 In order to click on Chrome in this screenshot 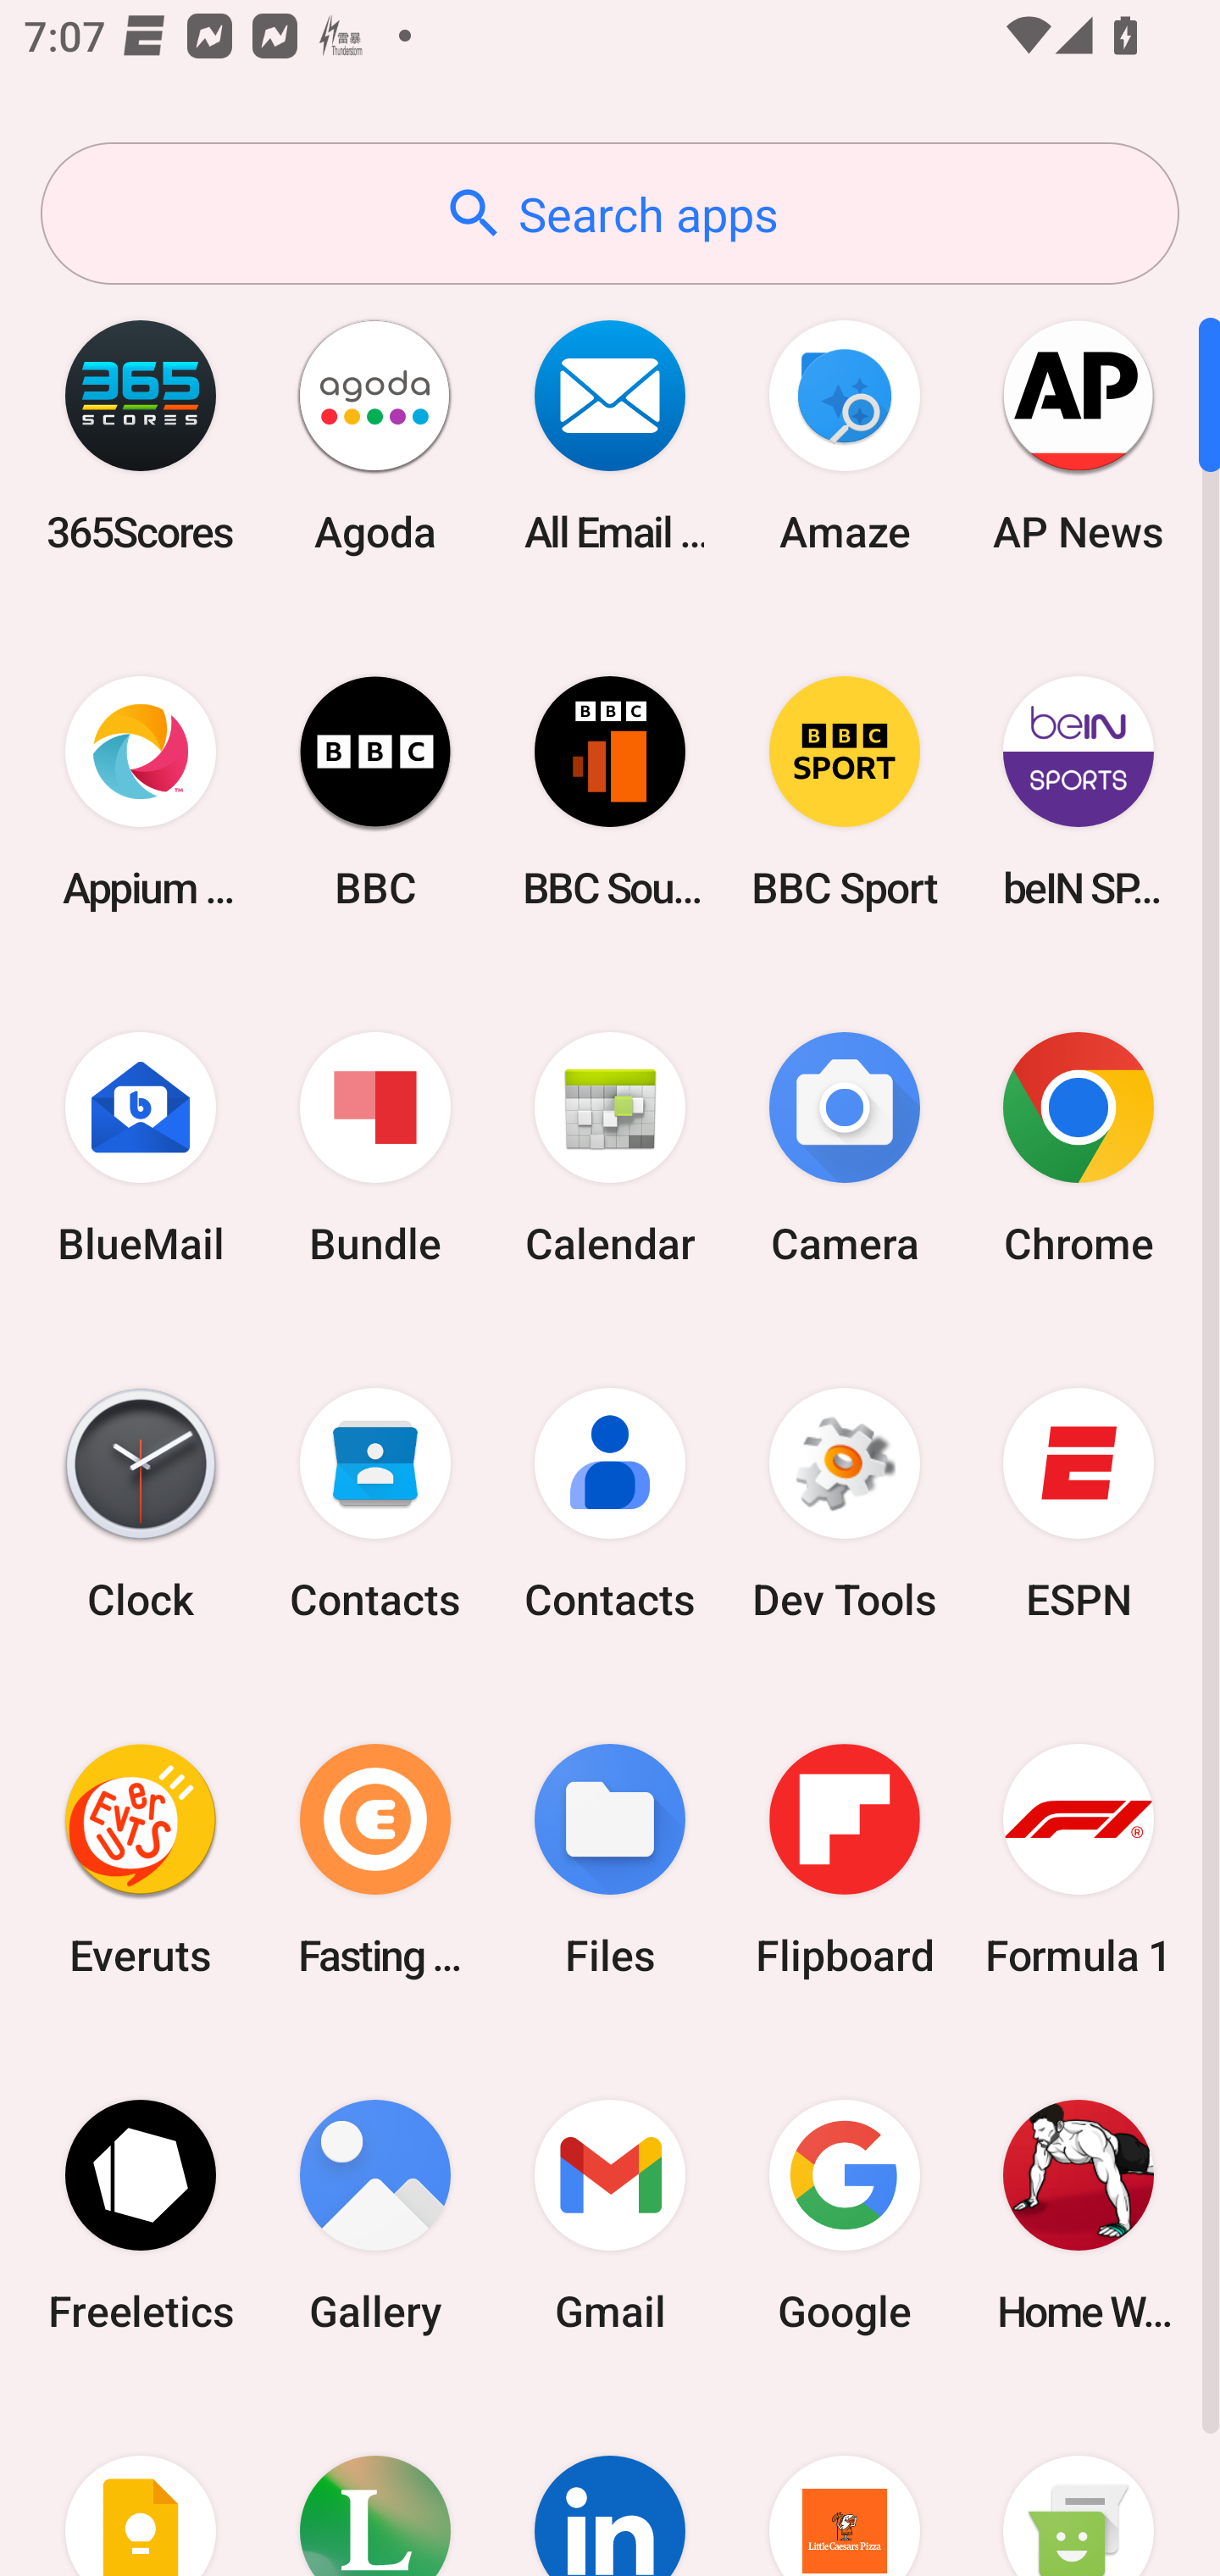, I will do `click(1079, 1149)`.